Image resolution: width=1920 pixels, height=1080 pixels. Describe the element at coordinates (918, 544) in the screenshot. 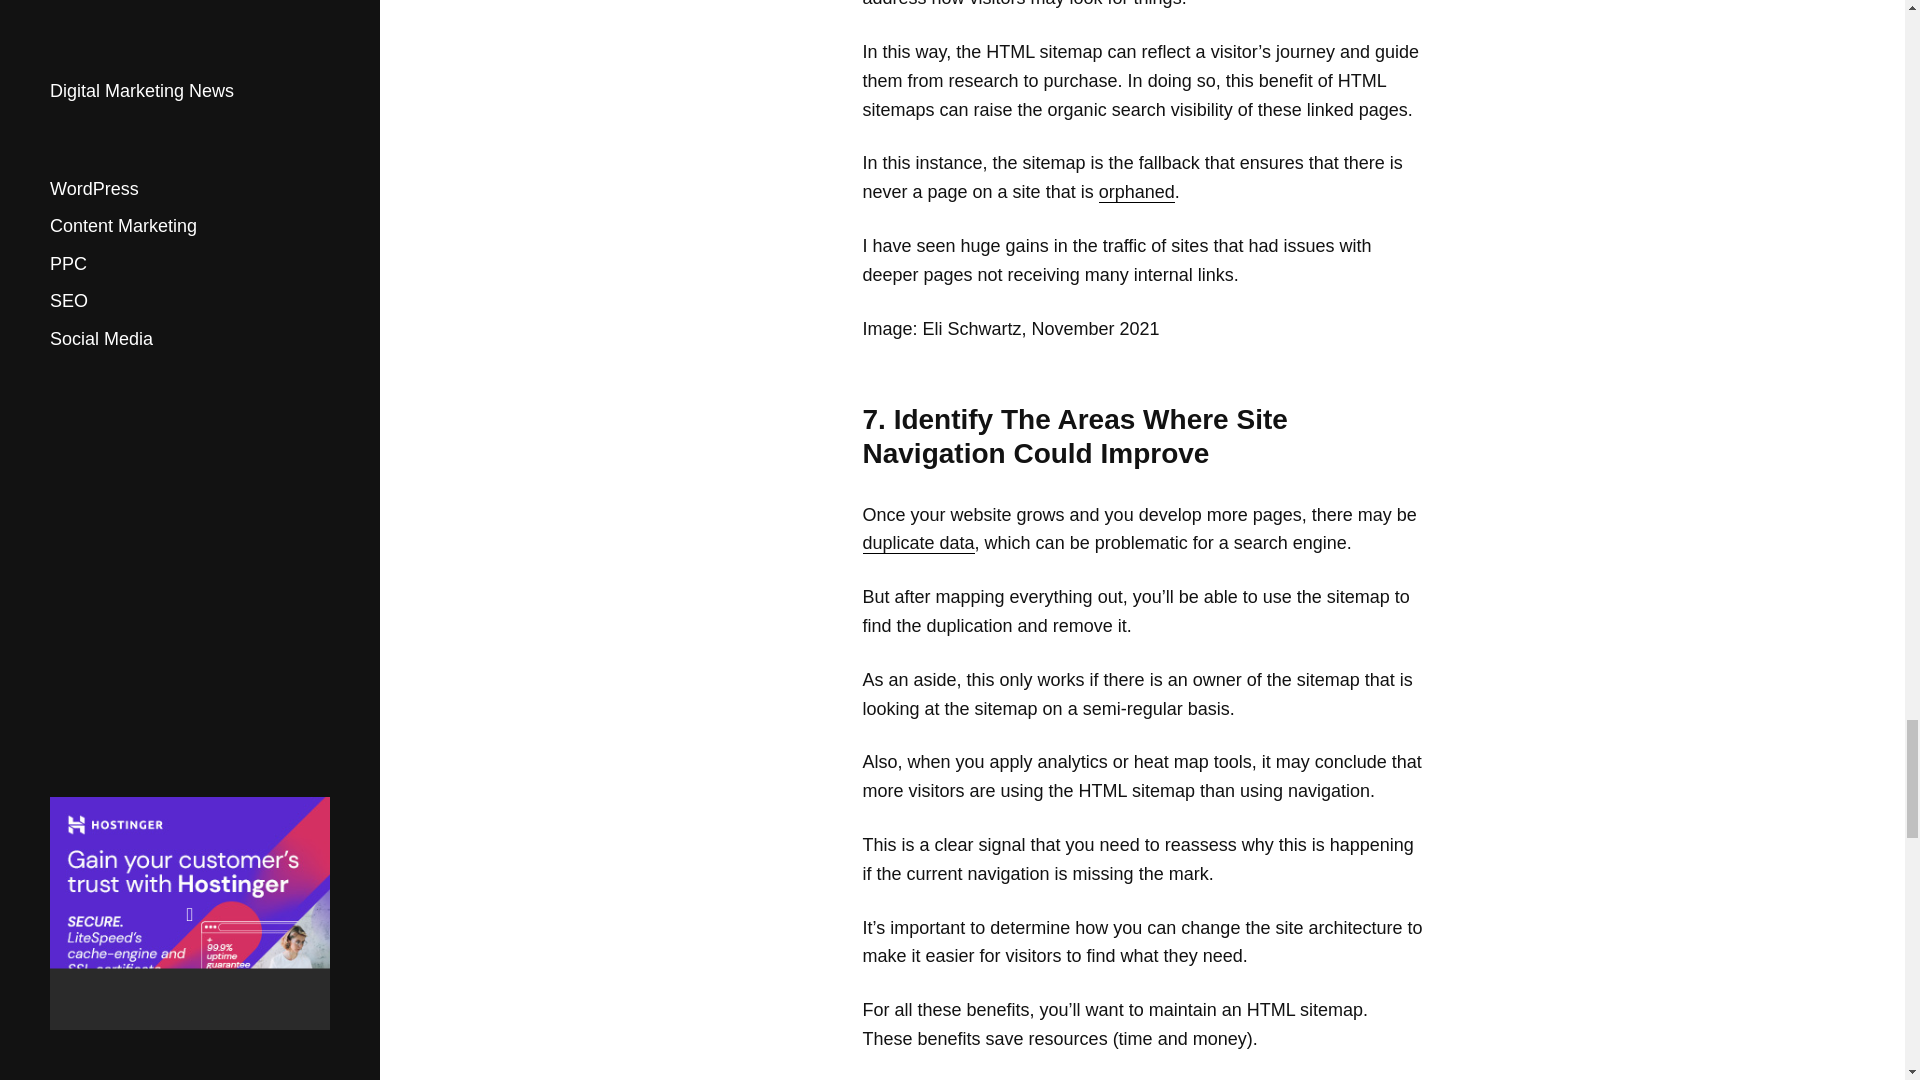

I see `duplicate data` at that location.